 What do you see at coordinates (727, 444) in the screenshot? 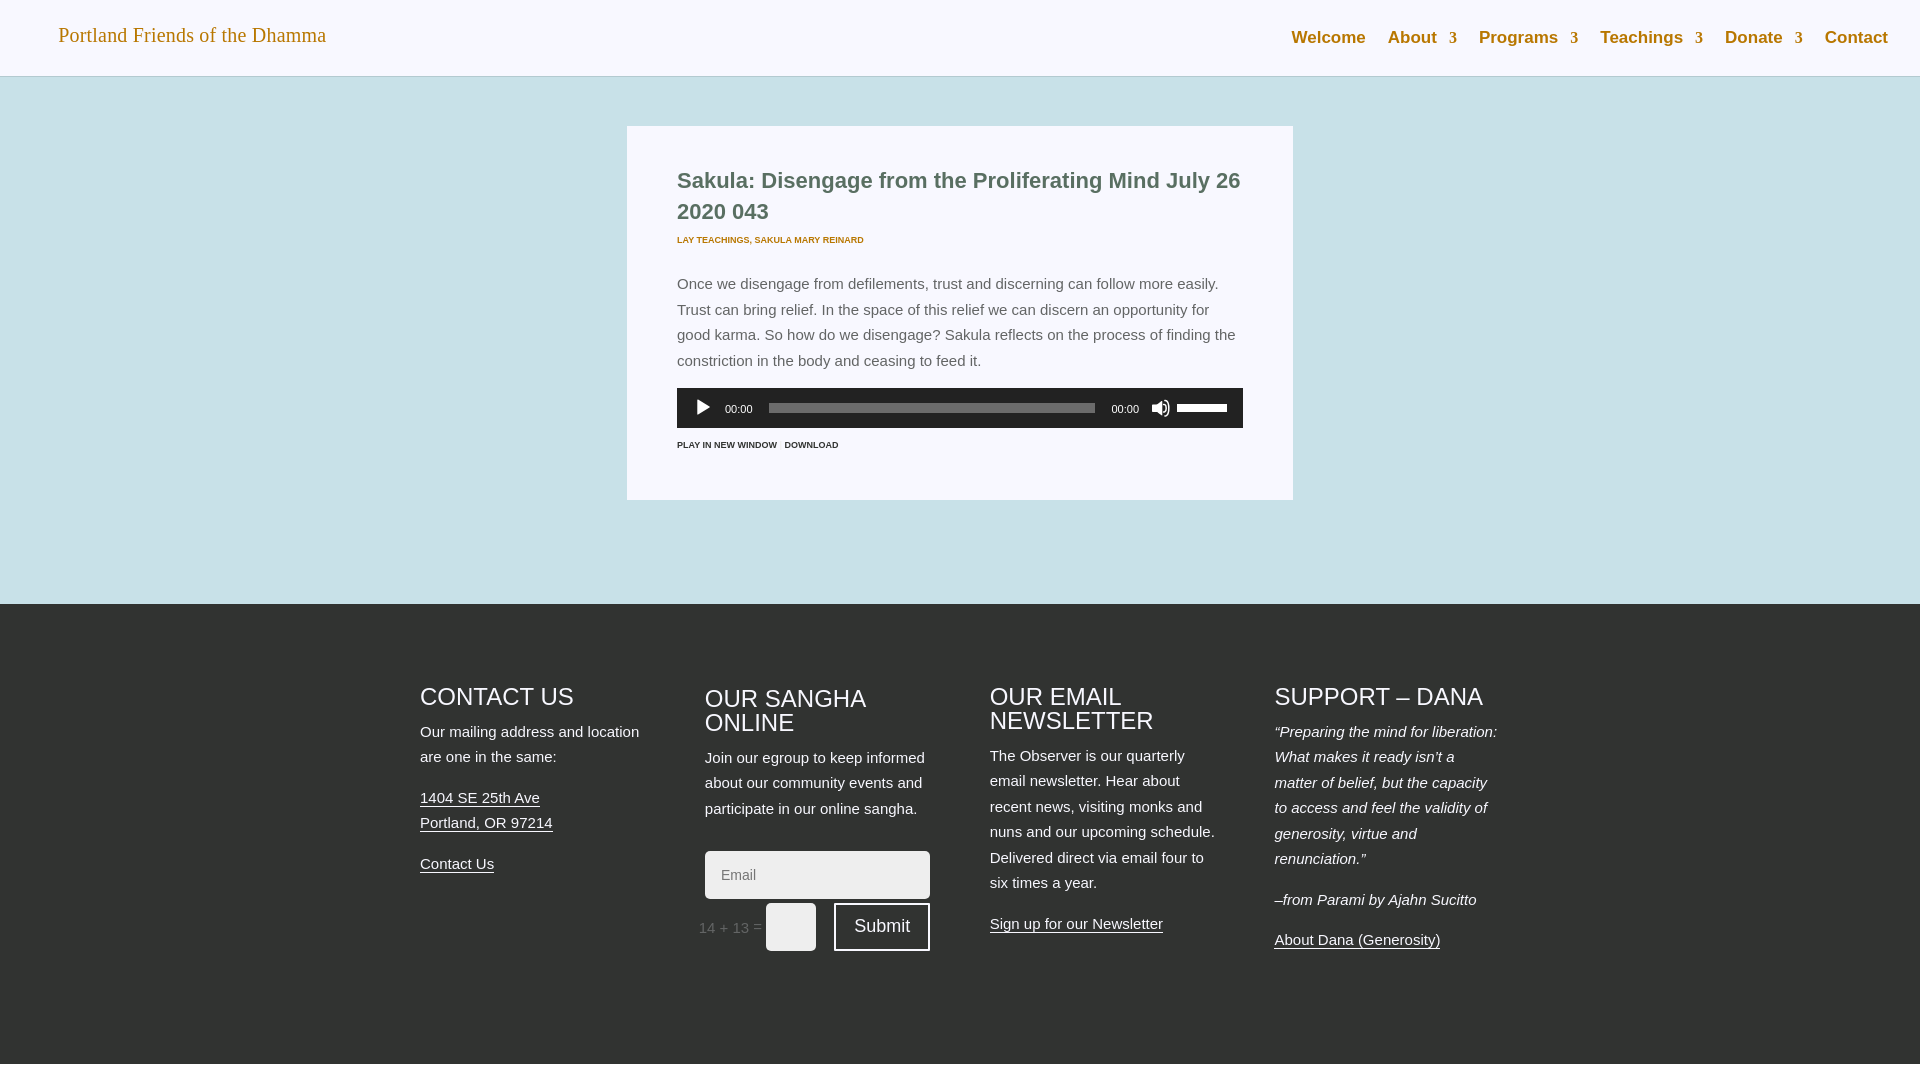
I see `Play in new window` at bounding box center [727, 444].